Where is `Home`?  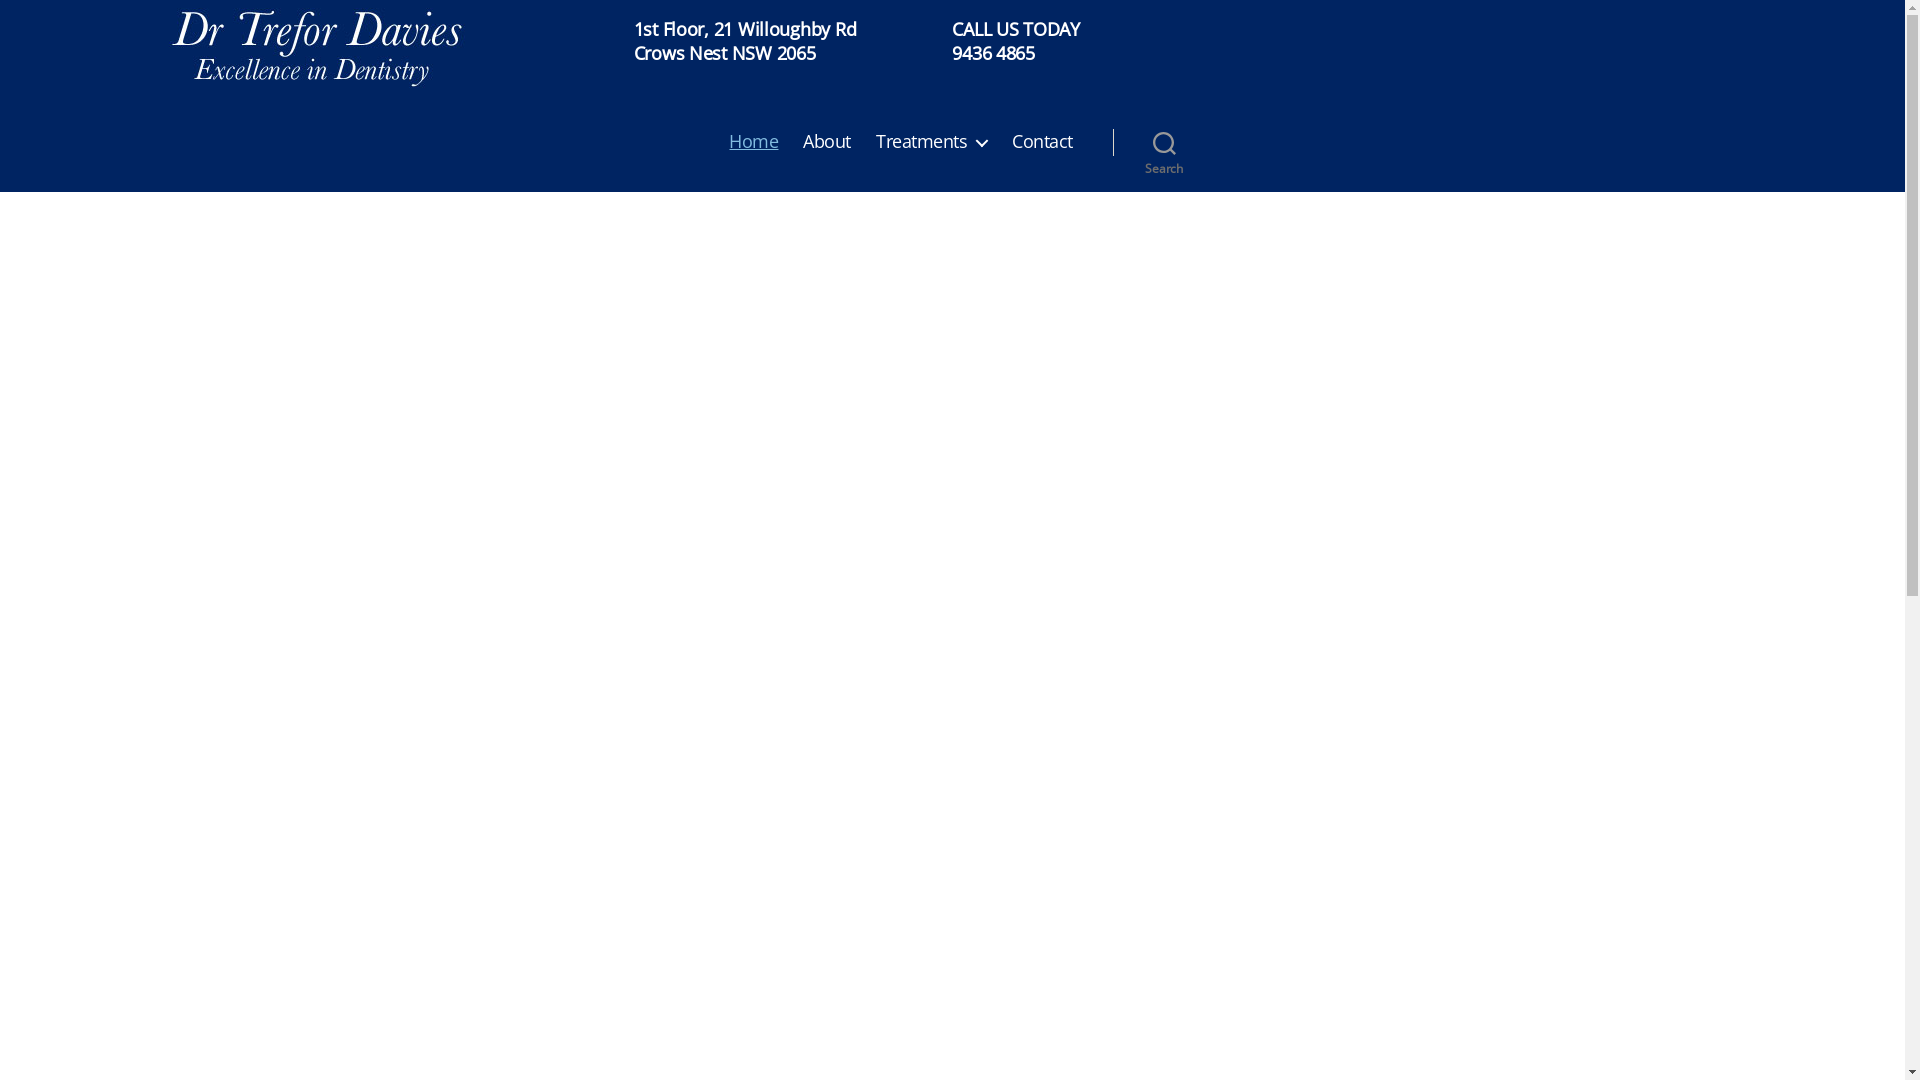 Home is located at coordinates (754, 142).